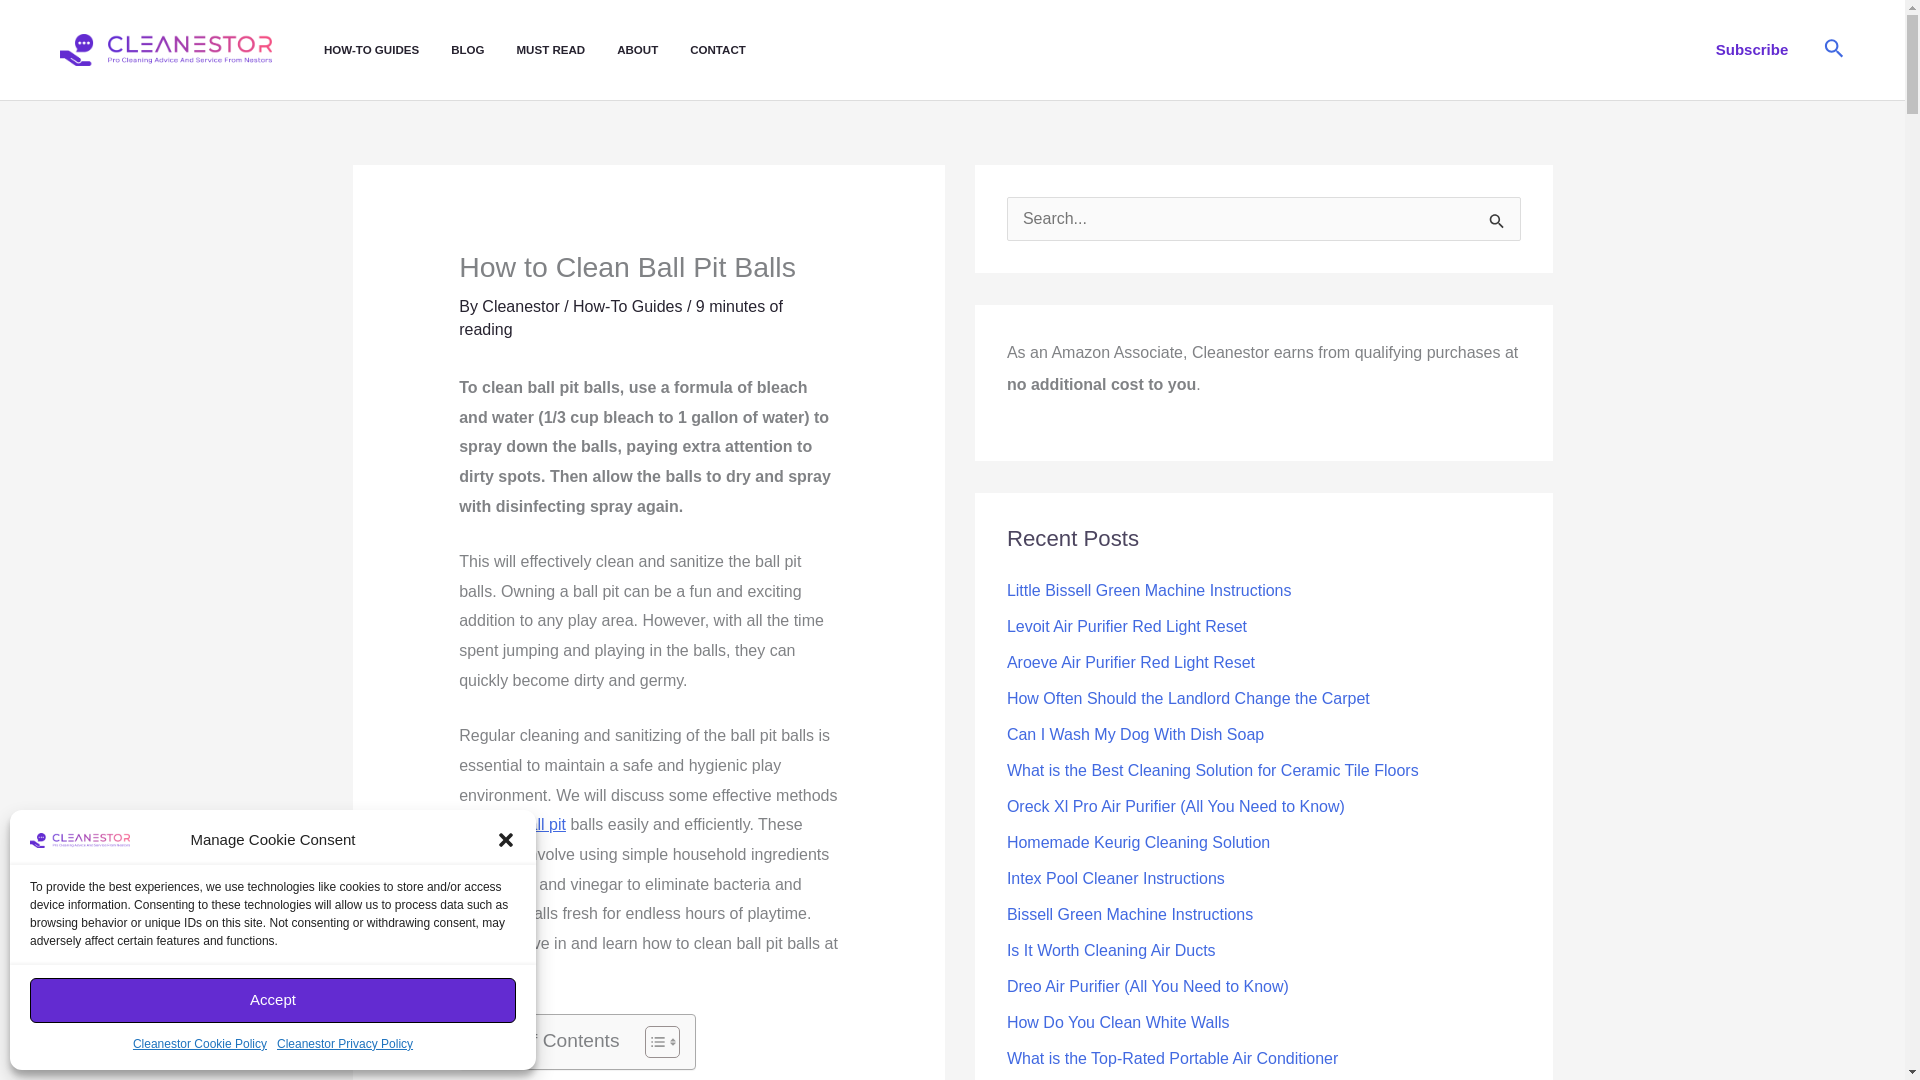 The width and height of the screenshot is (1920, 1080). What do you see at coordinates (522, 306) in the screenshot?
I see `Cleanestor` at bounding box center [522, 306].